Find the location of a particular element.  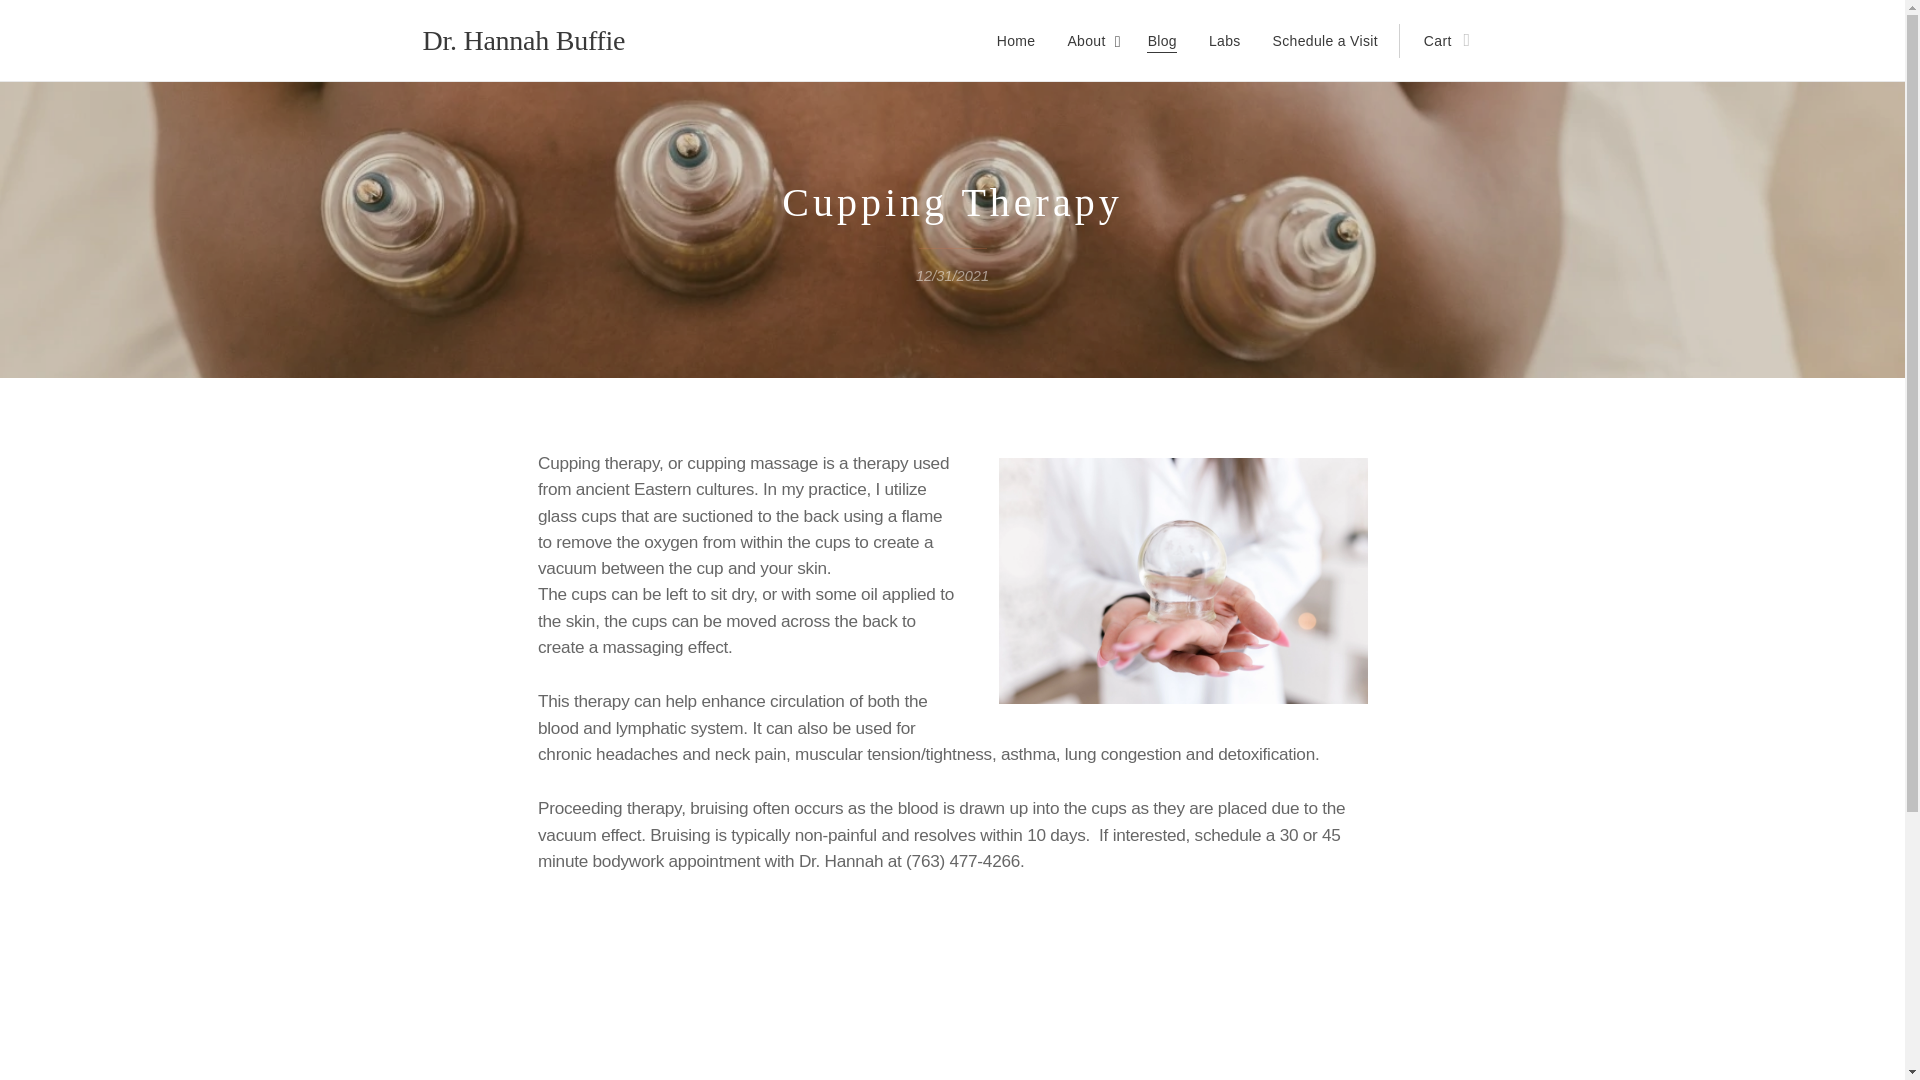

Schedule a Visit is located at coordinates (1325, 40).